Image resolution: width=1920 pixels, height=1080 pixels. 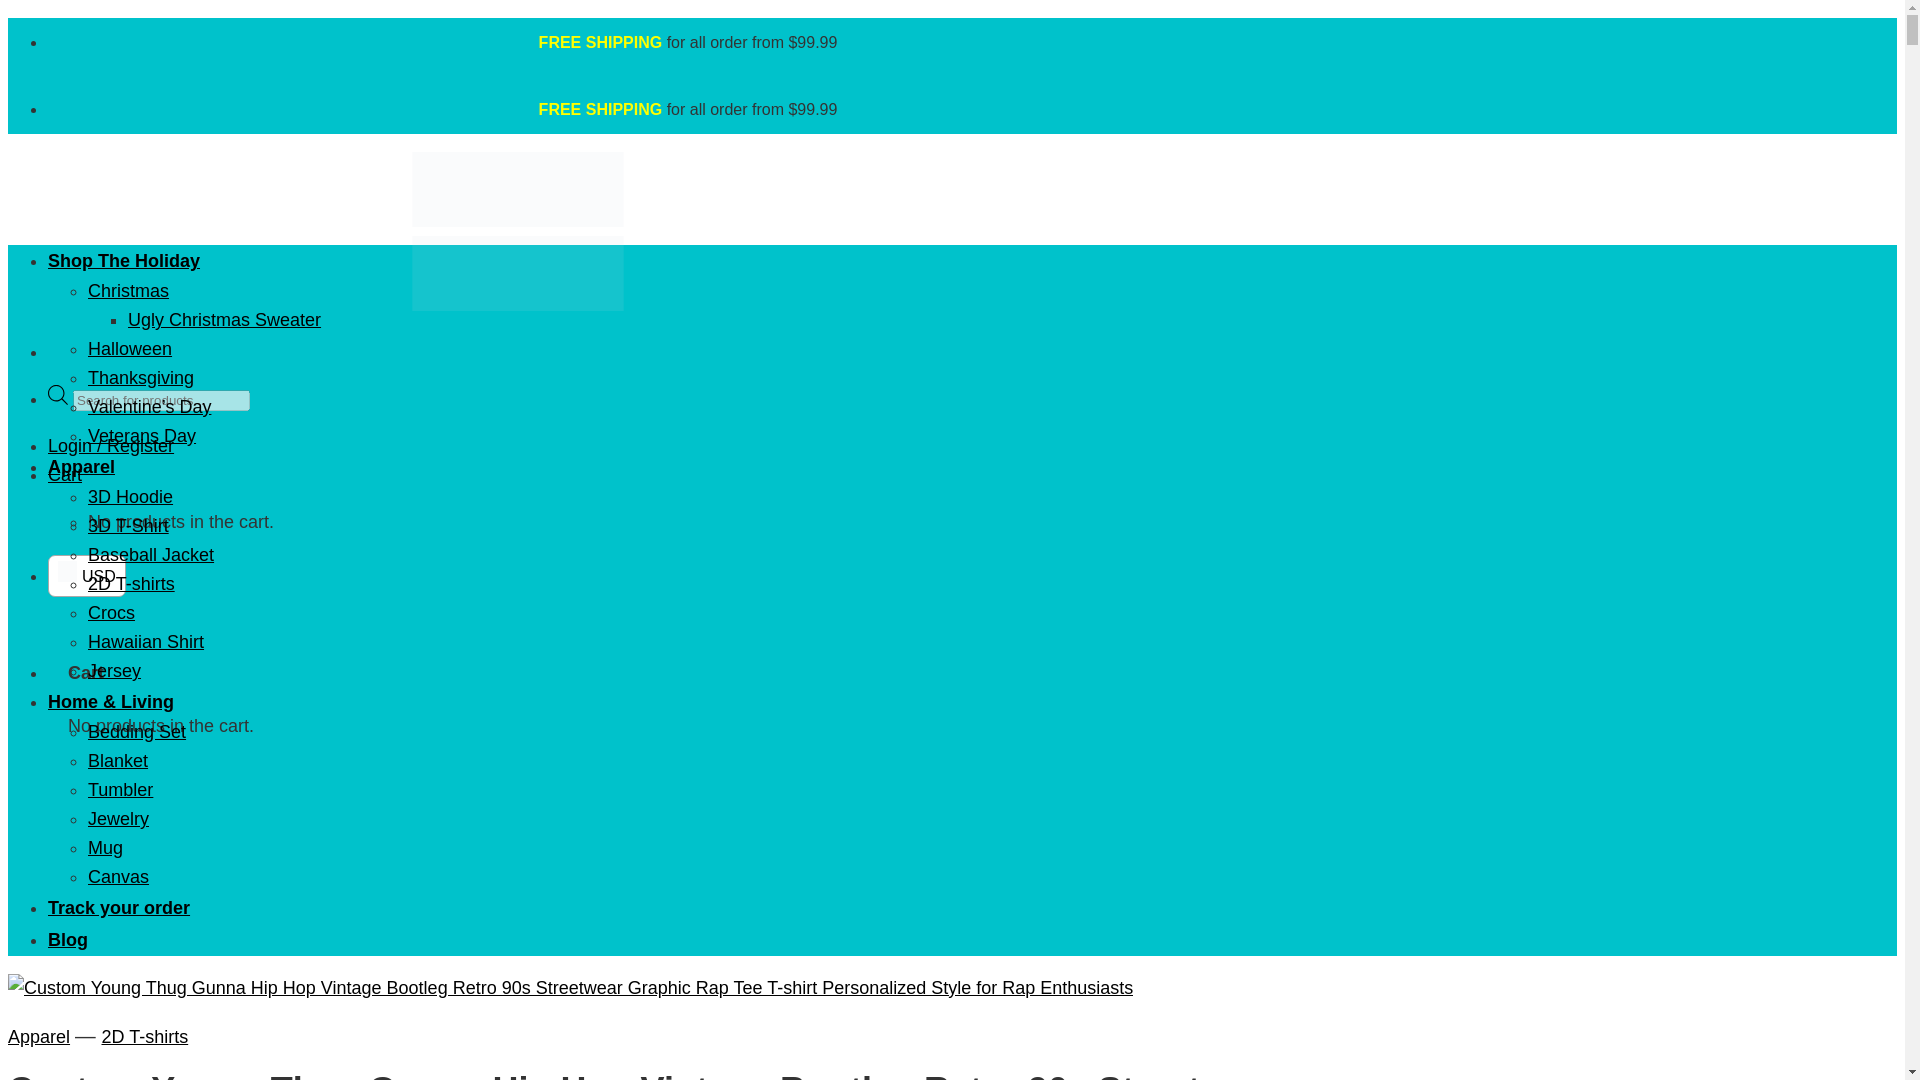 I want to click on Baseball Jacket, so click(x=150, y=554).